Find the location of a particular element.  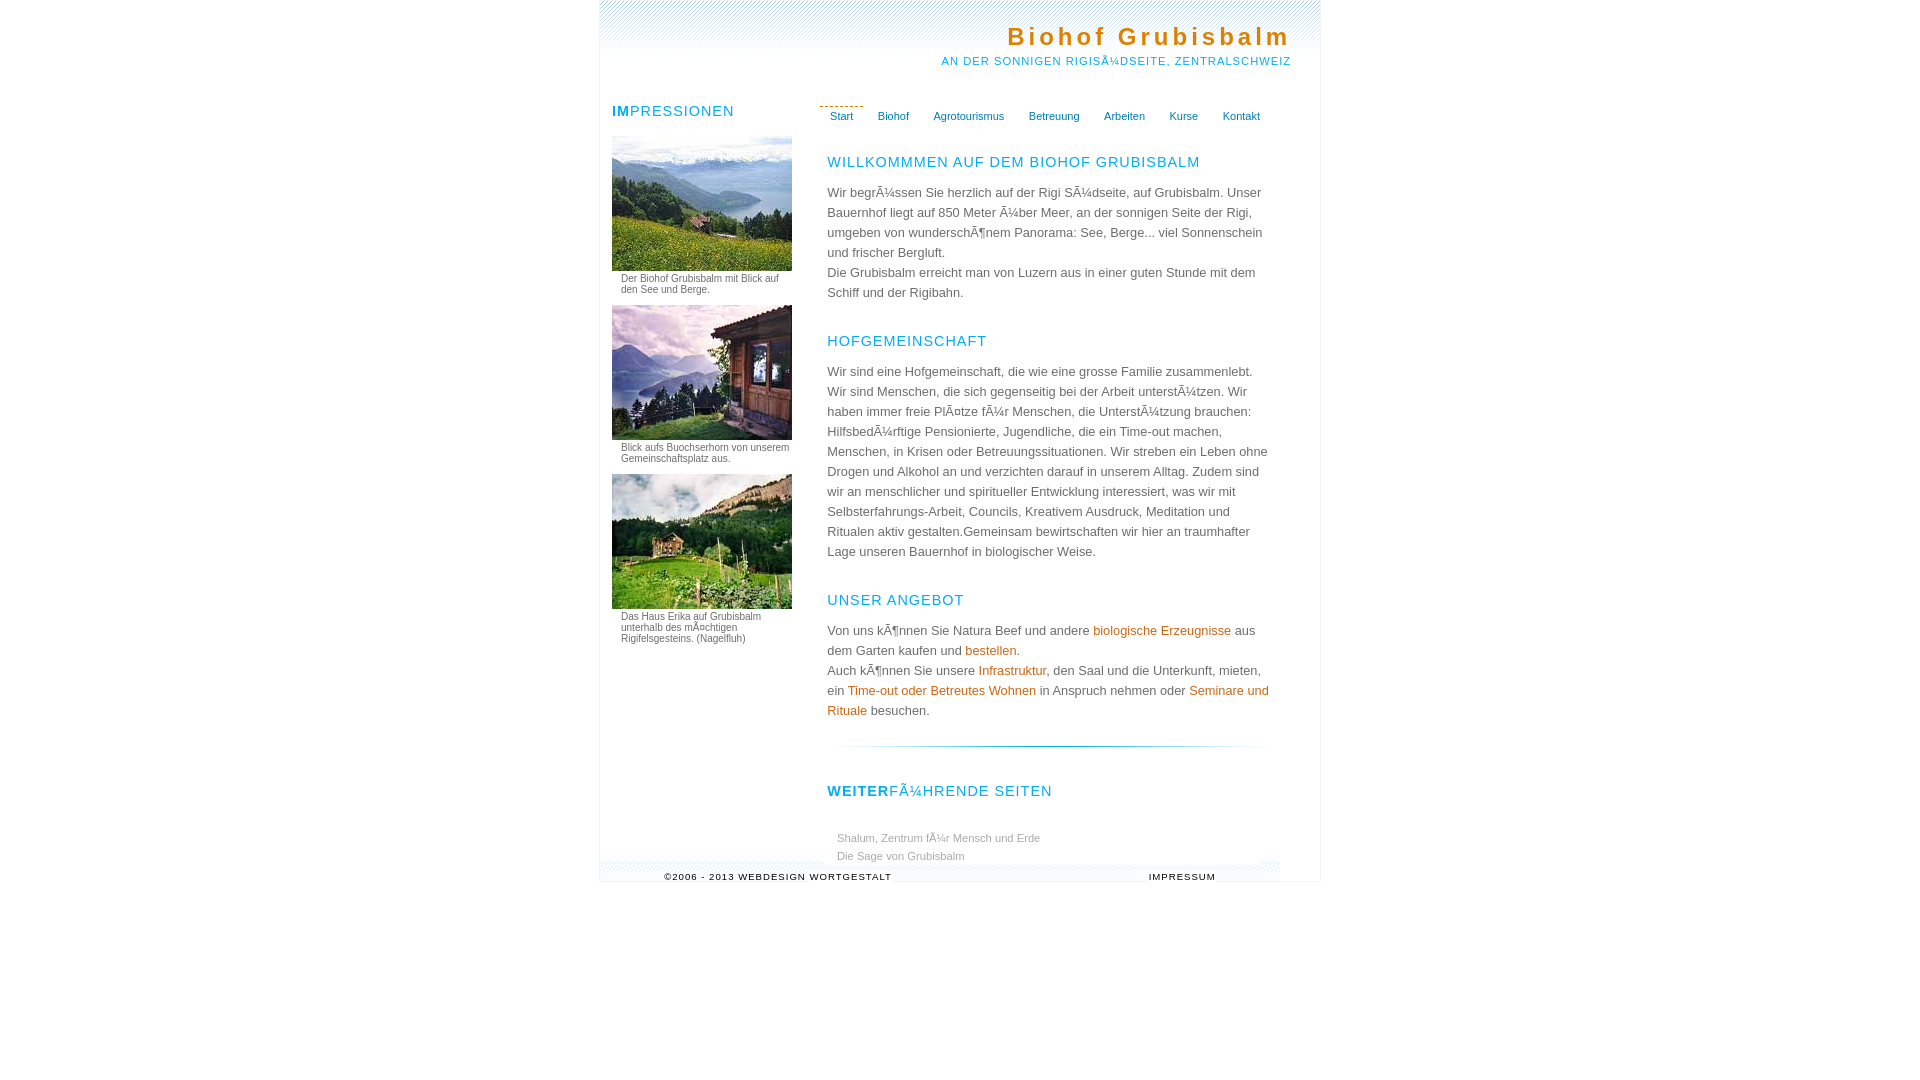

Die Sage von Grubisbalm is located at coordinates (1047, 856).